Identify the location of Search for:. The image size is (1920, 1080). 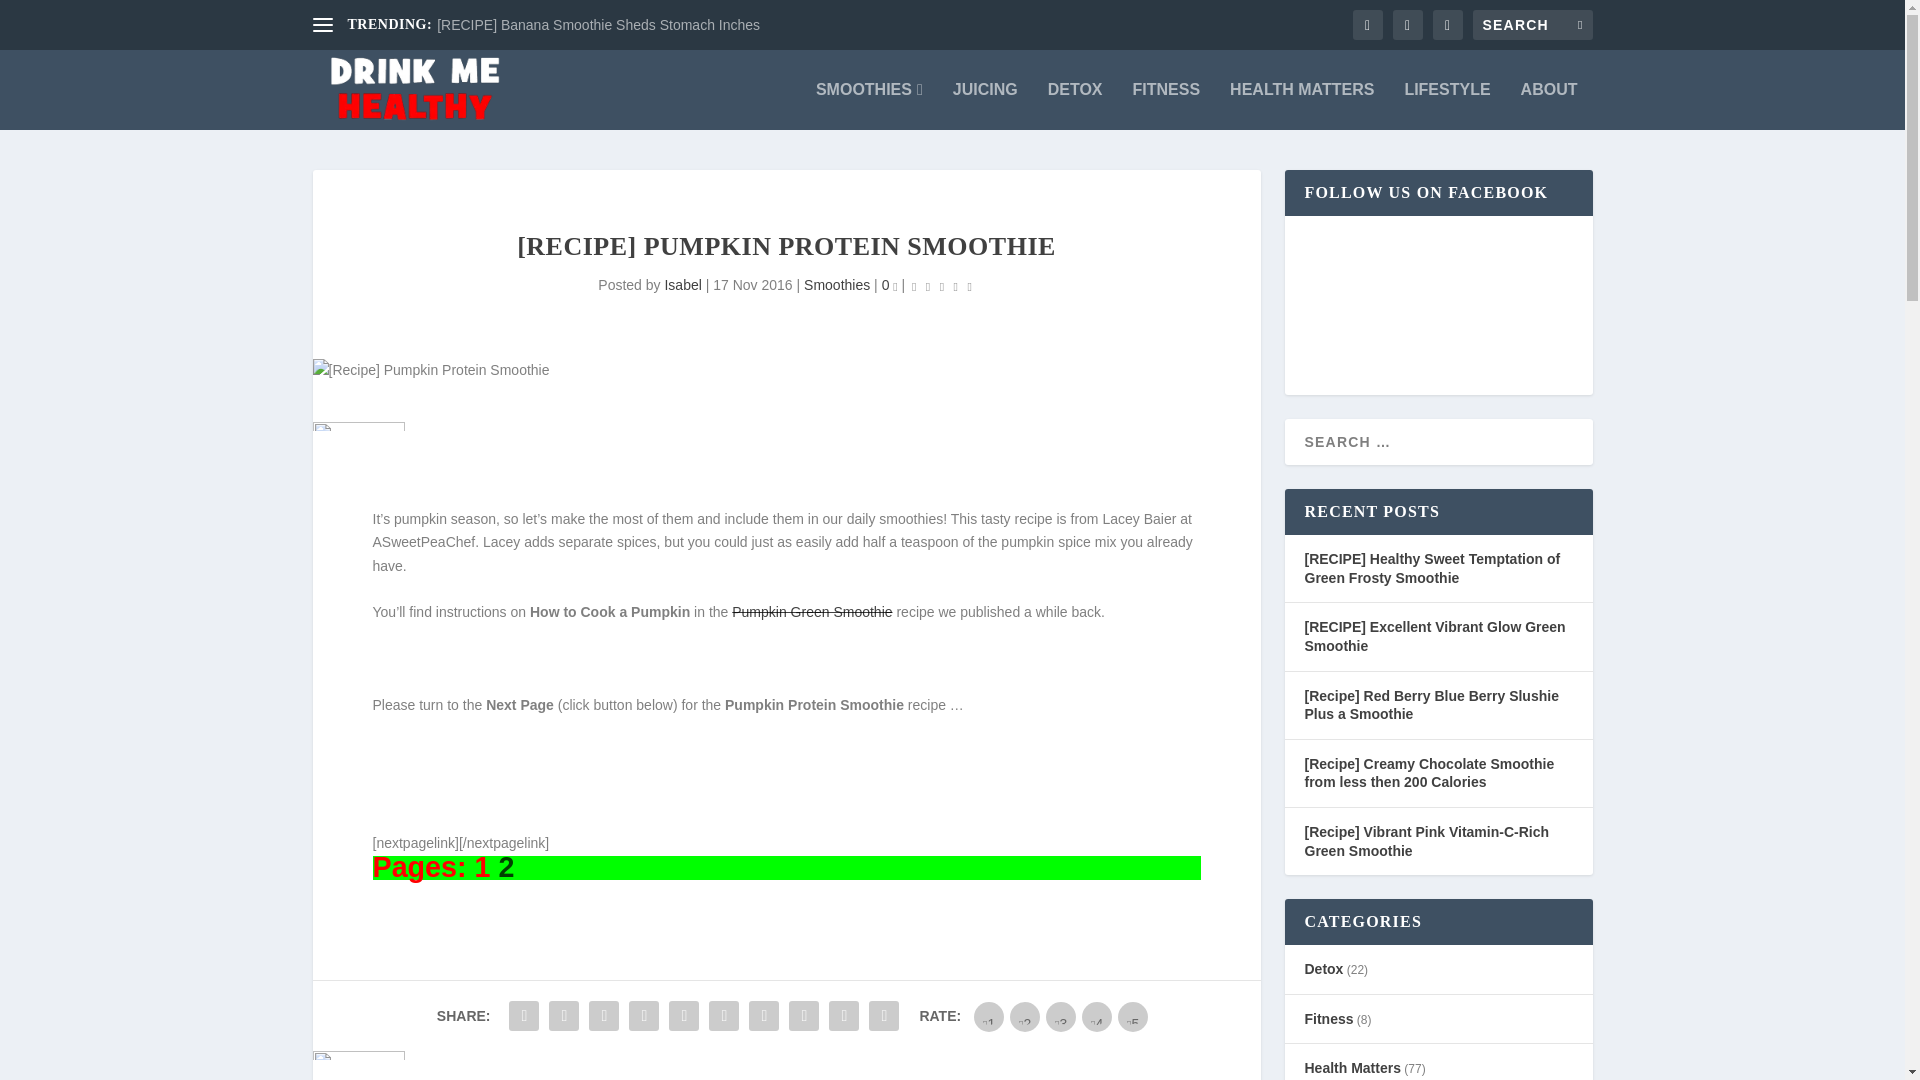
(1532, 24).